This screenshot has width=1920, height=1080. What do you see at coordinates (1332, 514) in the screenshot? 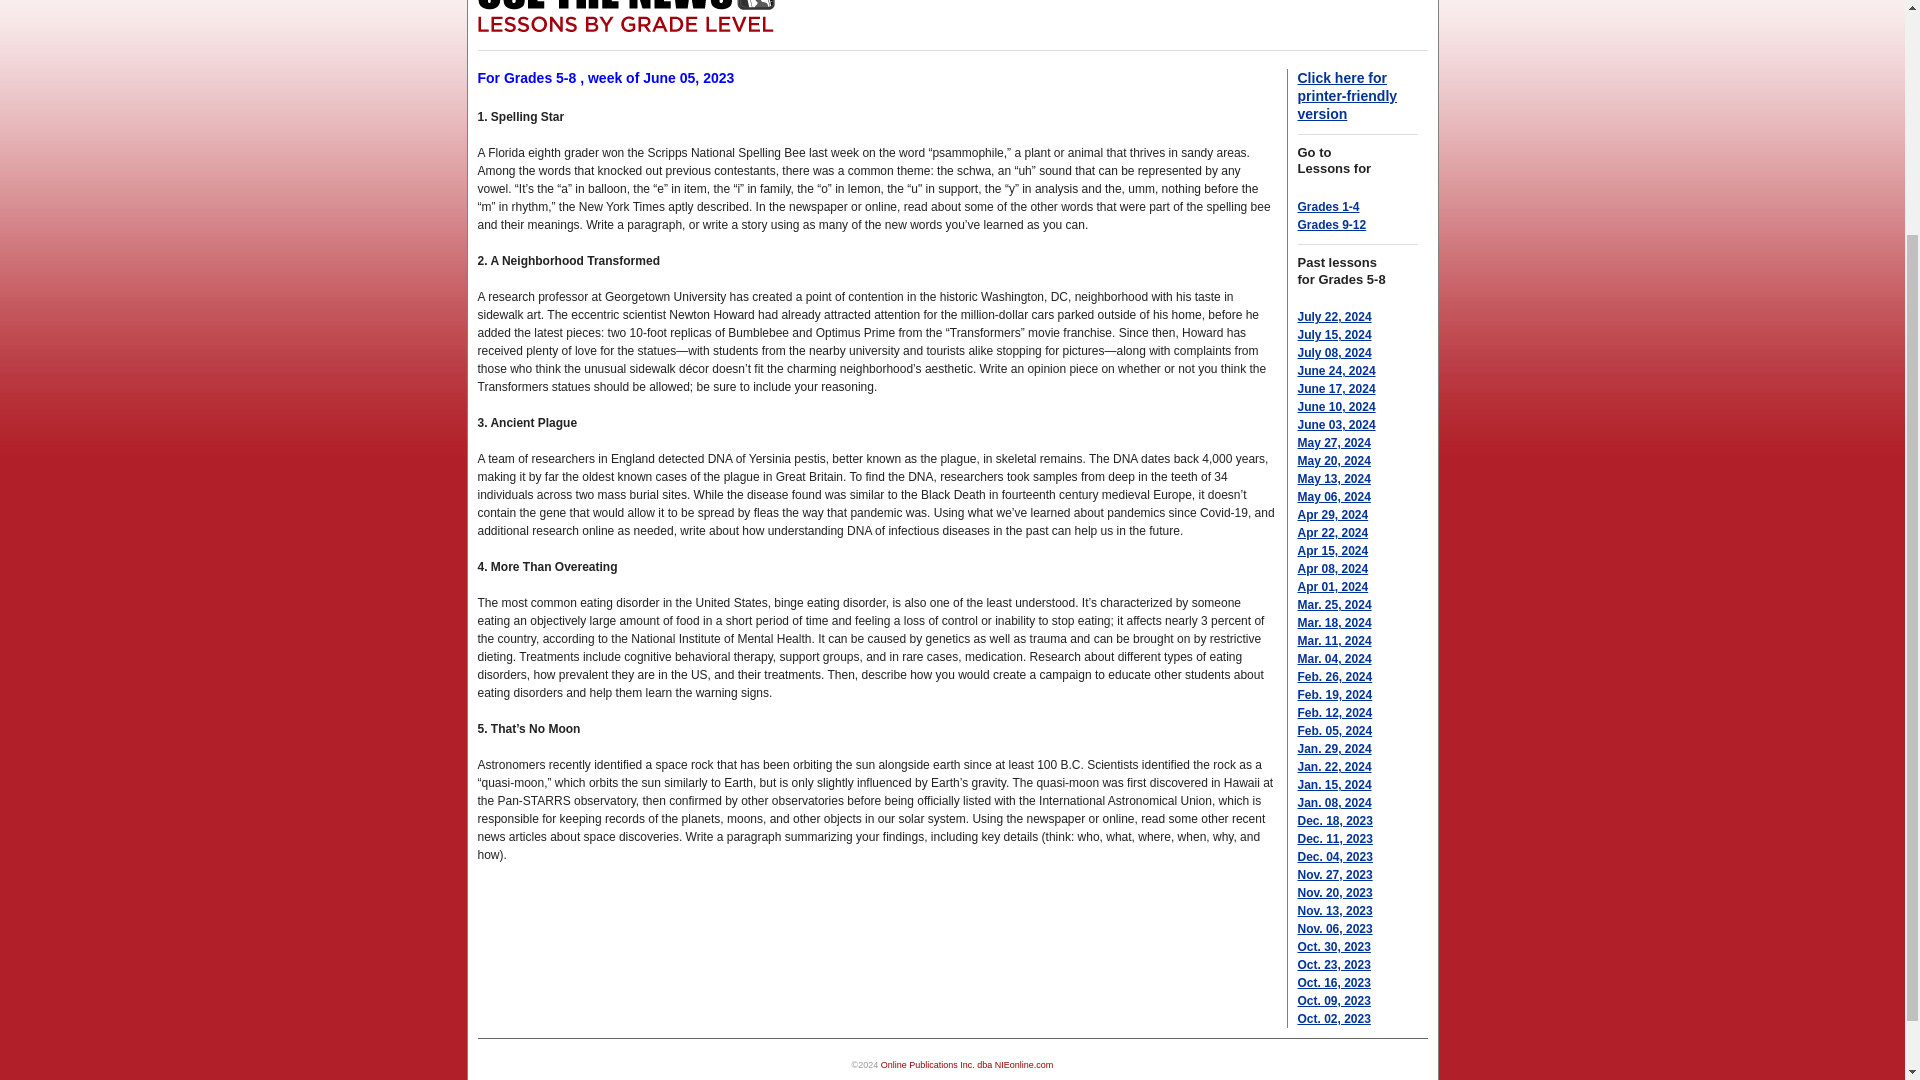
I see `Apr 29, 2024` at bounding box center [1332, 514].